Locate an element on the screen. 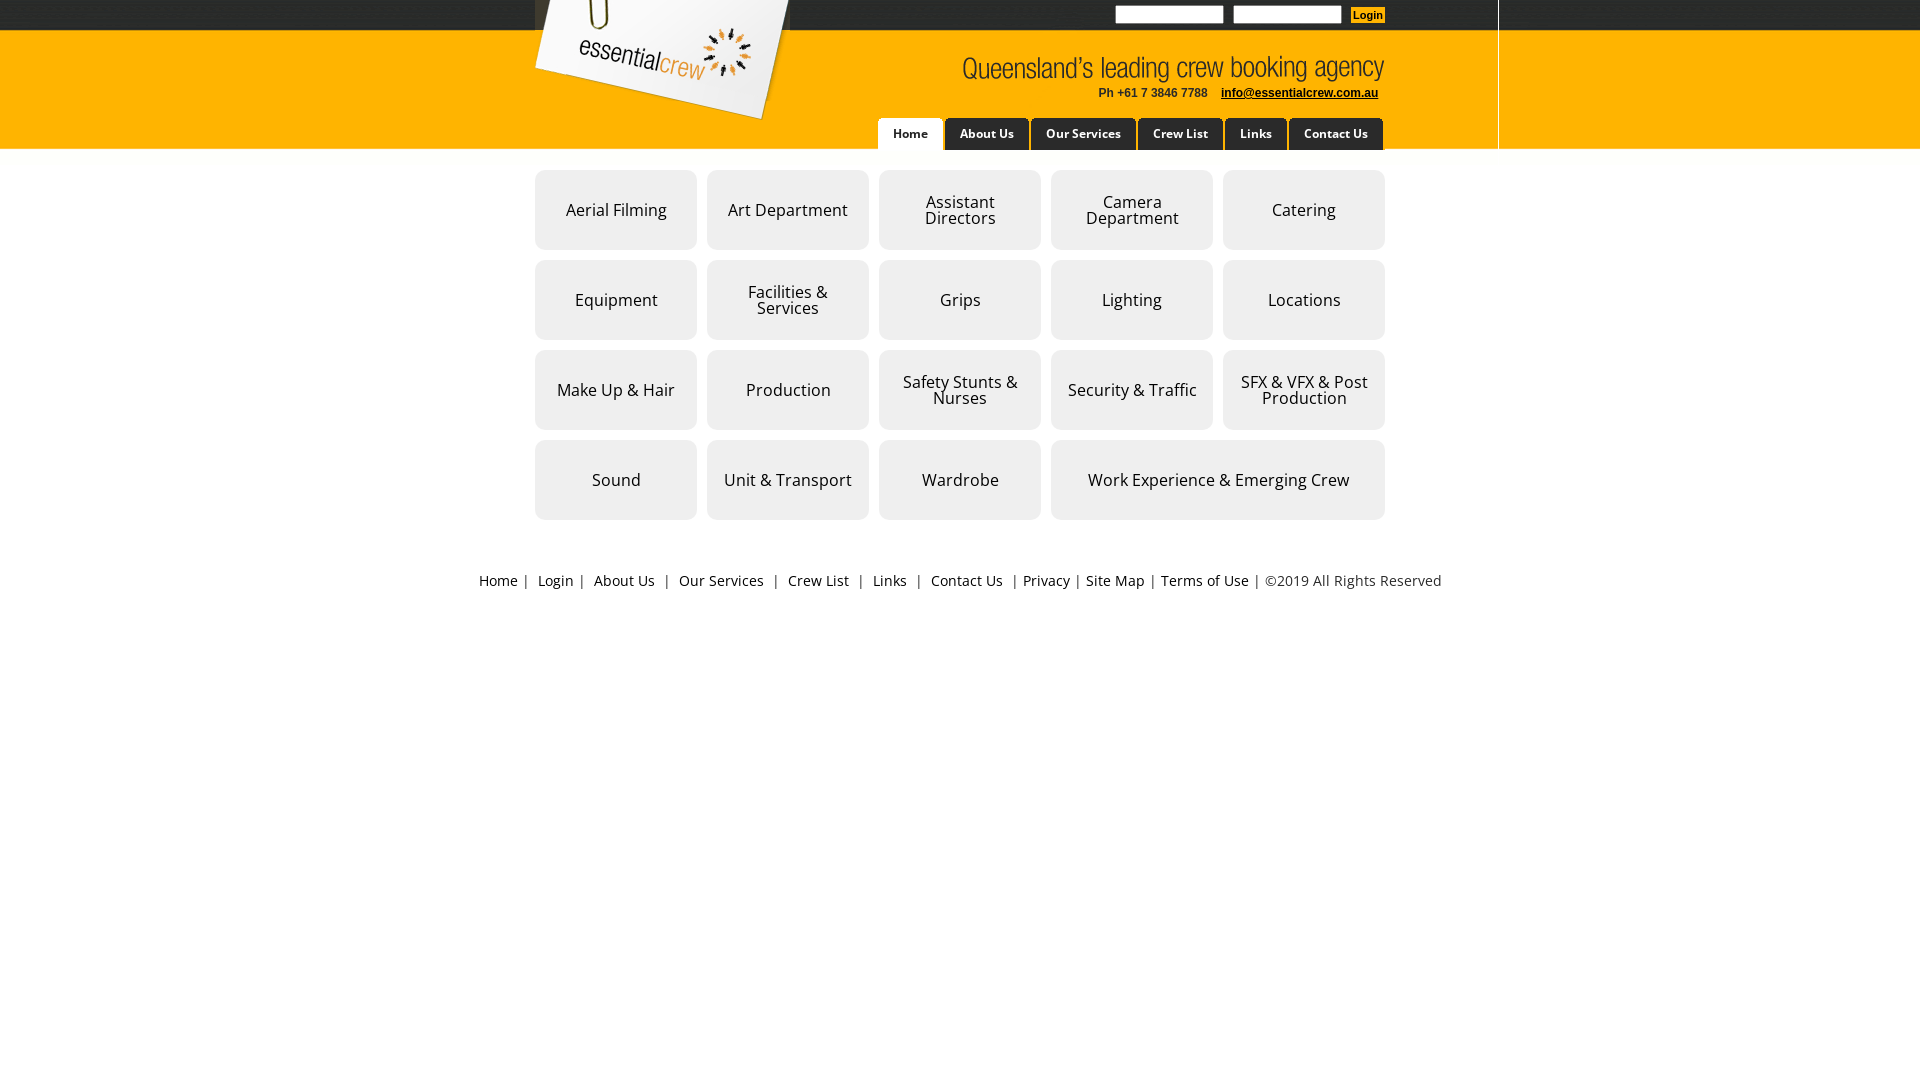 Image resolution: width=1920 pixels, height=1080 pixels. Privacy is located at coordinates (1046, 580).